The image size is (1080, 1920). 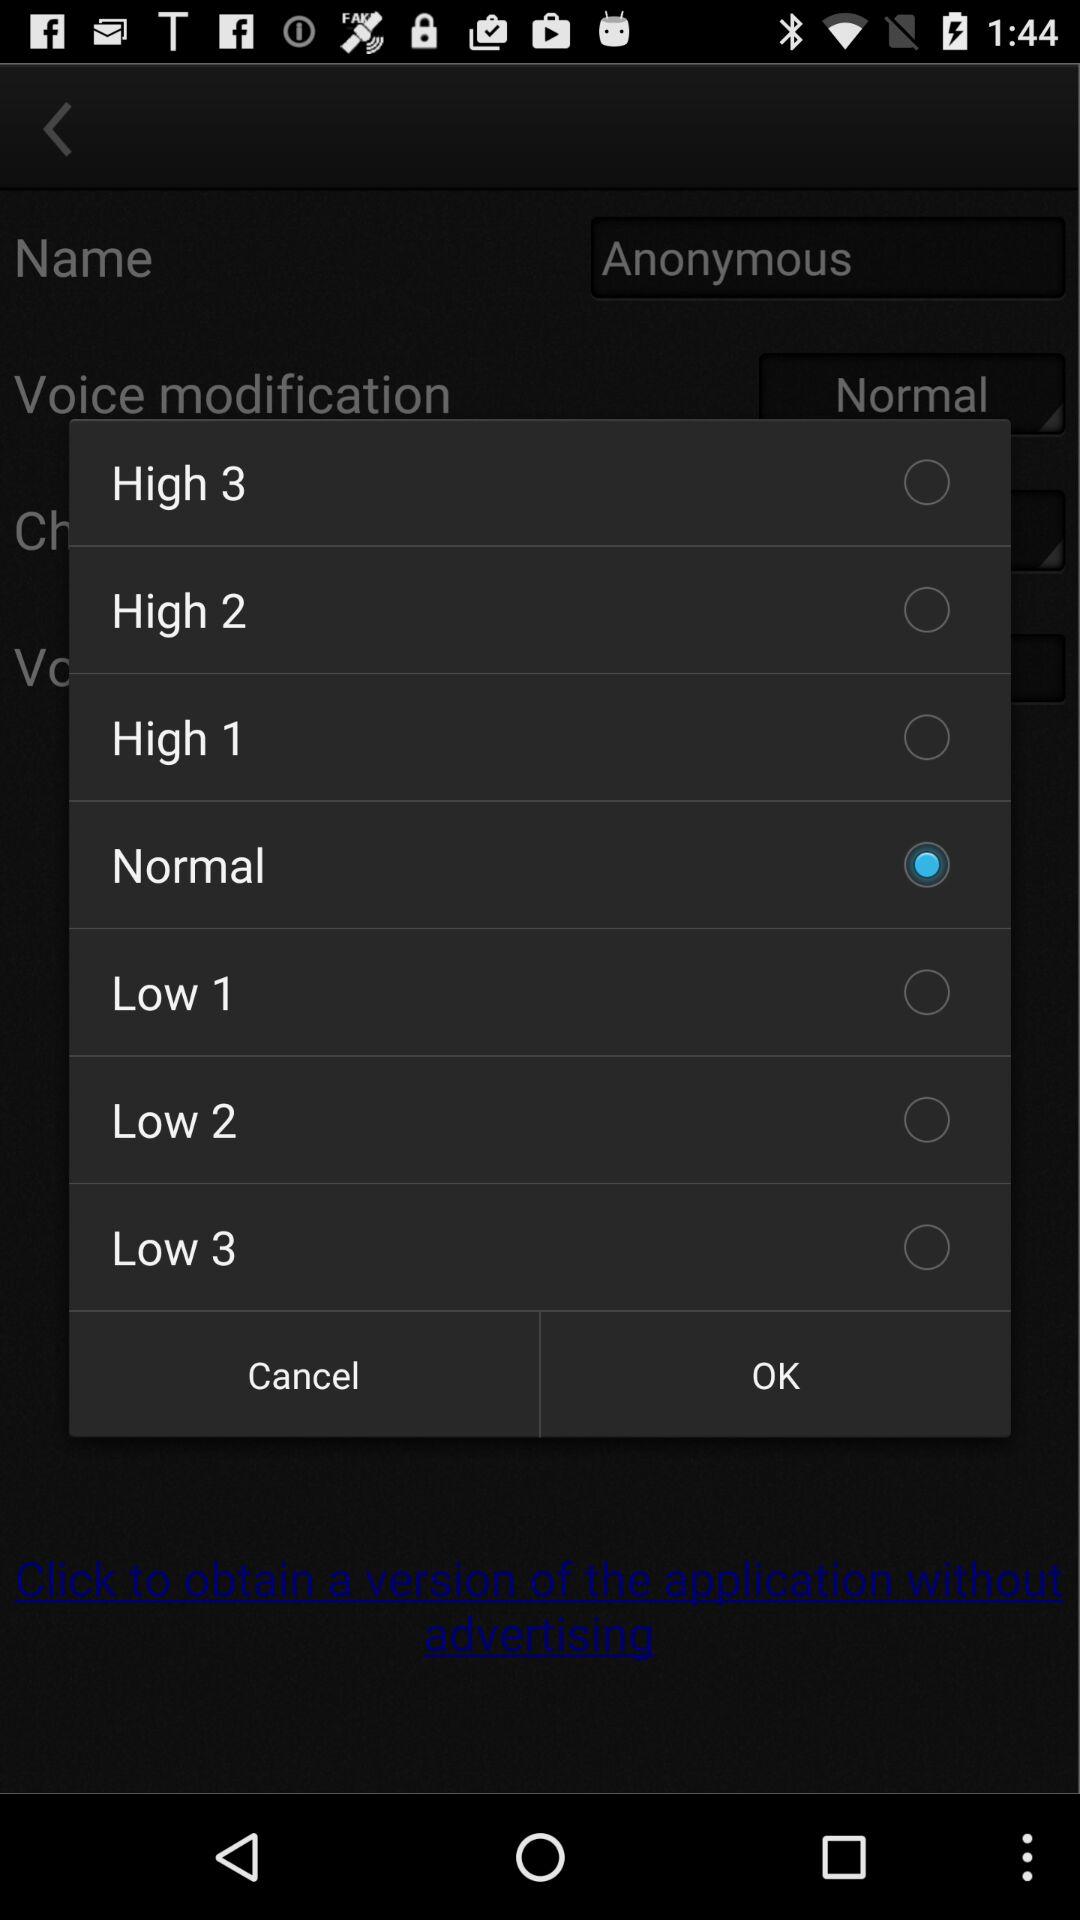 I want to click on select icon below low 3 icon, so click(x=775, y=1374).